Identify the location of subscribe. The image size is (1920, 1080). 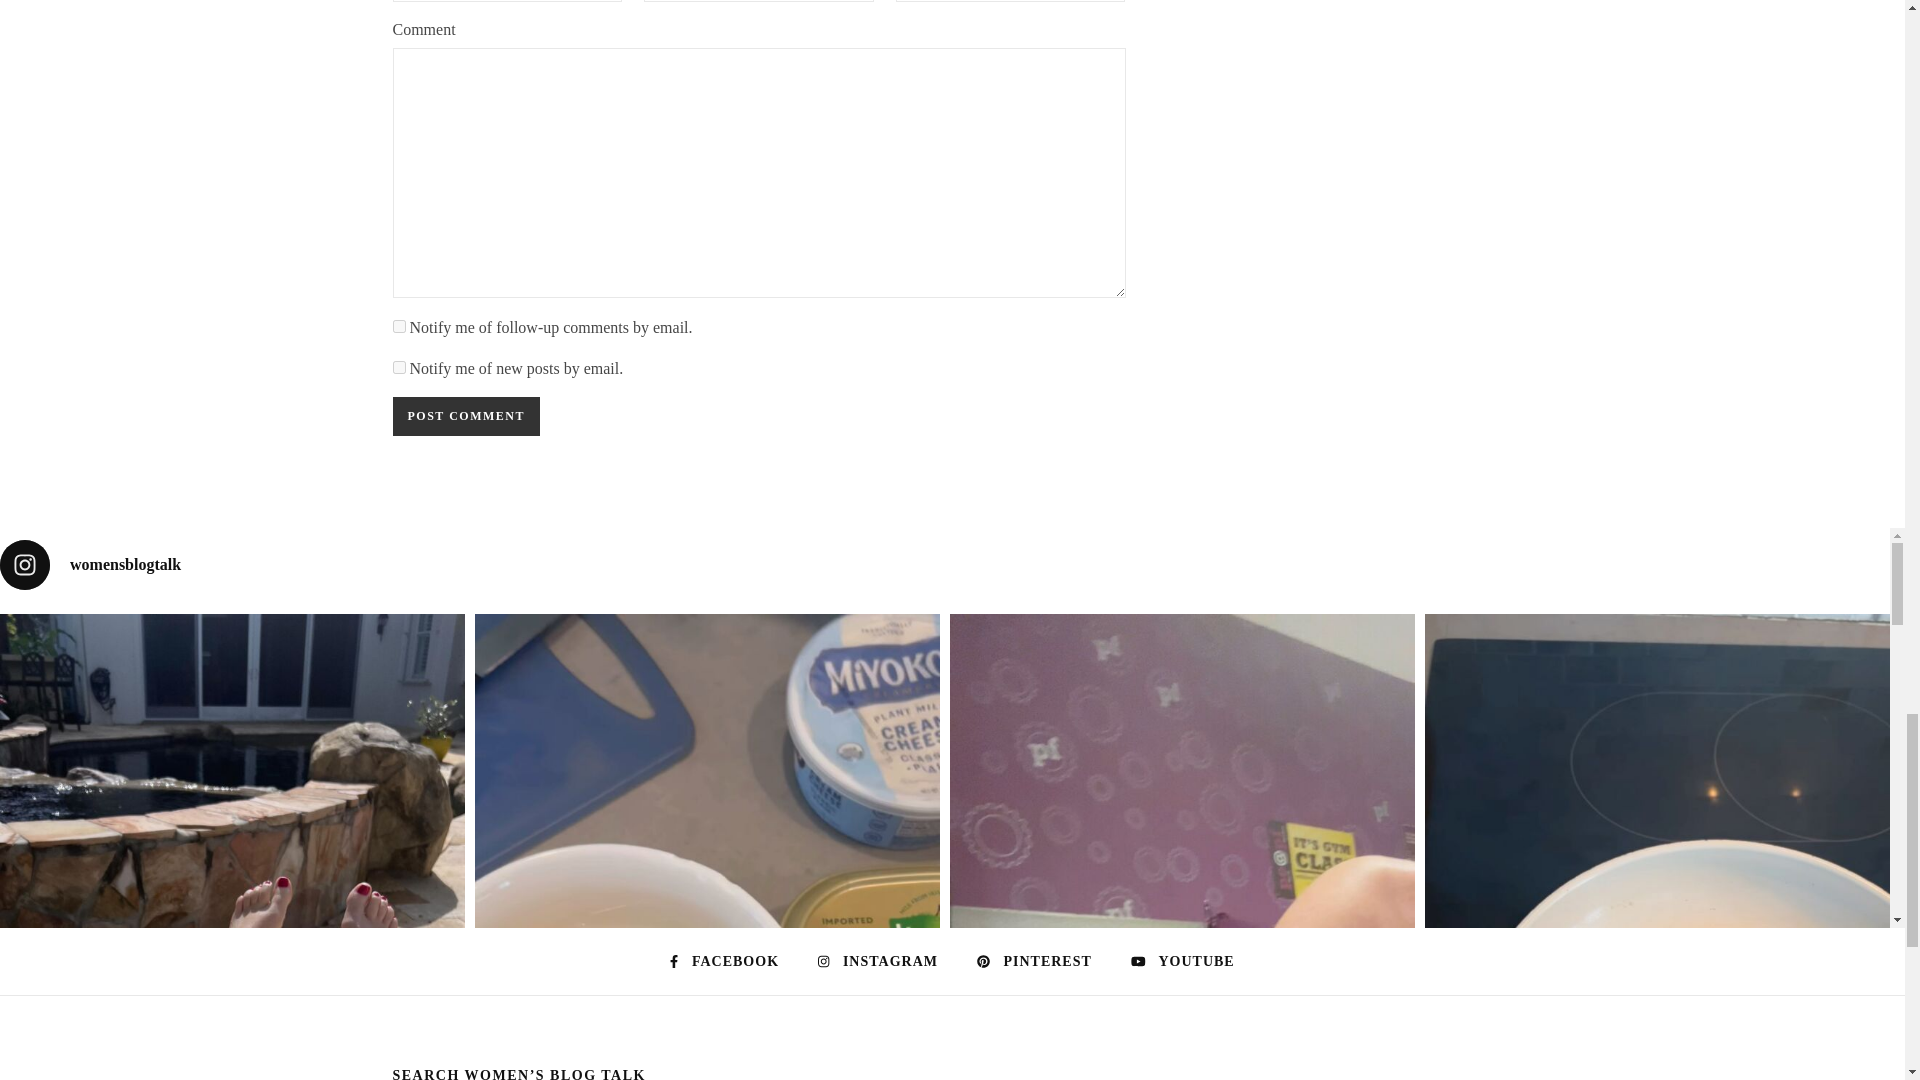
(398, 366).